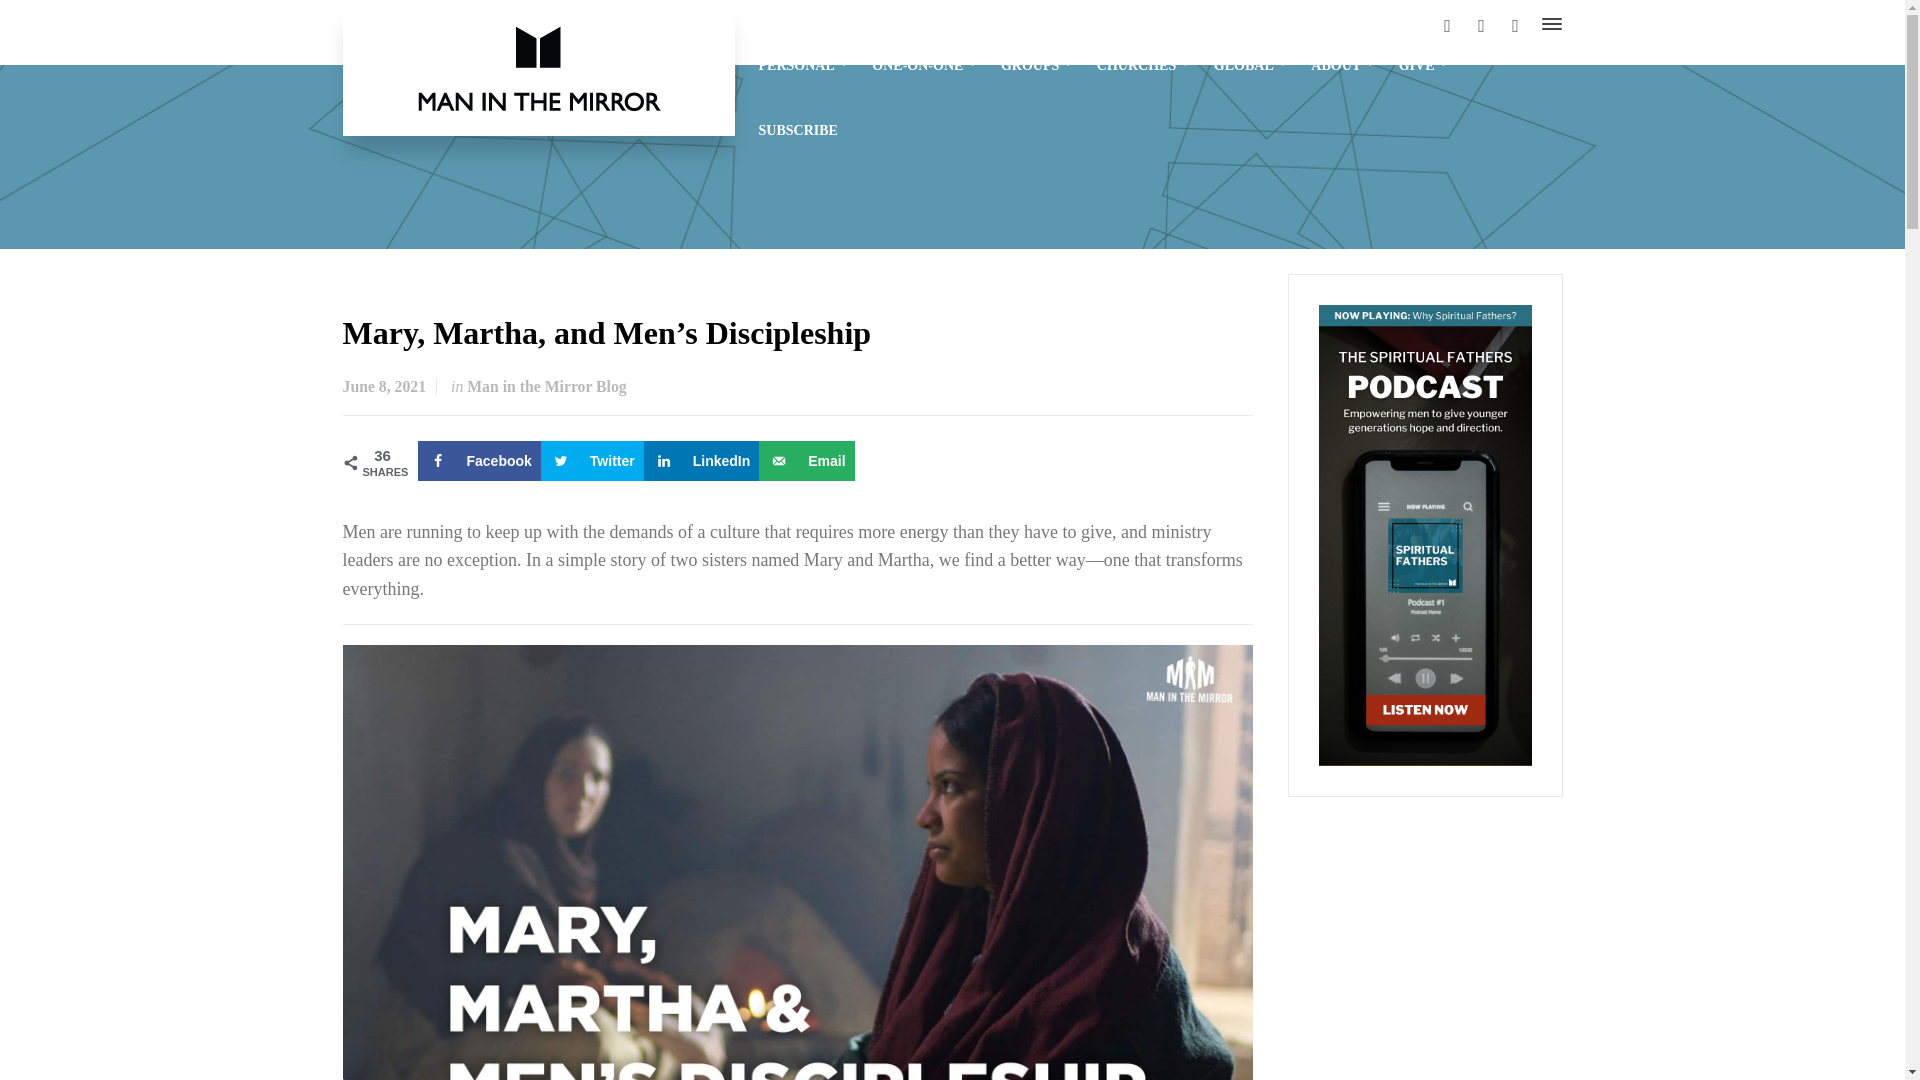 The width and height of the screenshot is (1920, 1080). What do you see at coordinates (1036, 64) in the screenshot?
I see `GROUPS` at bounding box center [1036, 64].